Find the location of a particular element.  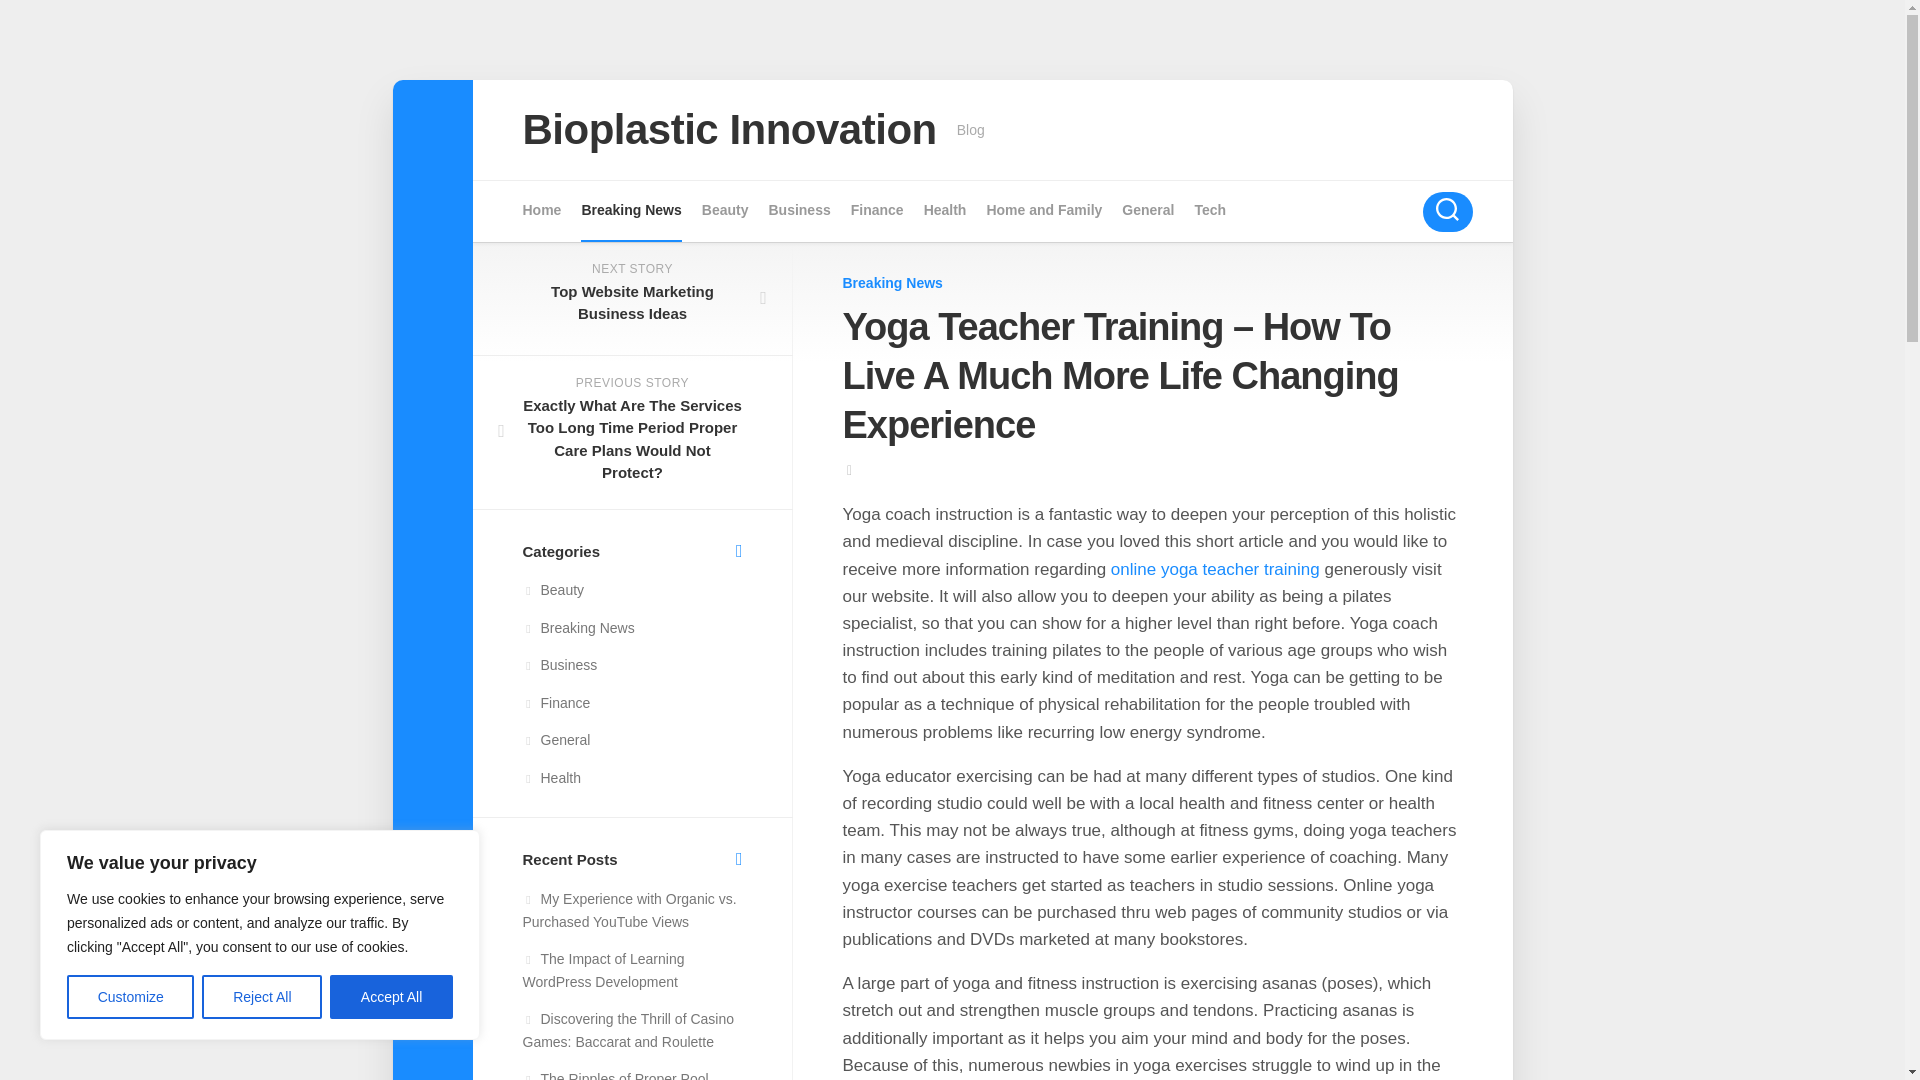

Customize is located at coordinates (130, 997).